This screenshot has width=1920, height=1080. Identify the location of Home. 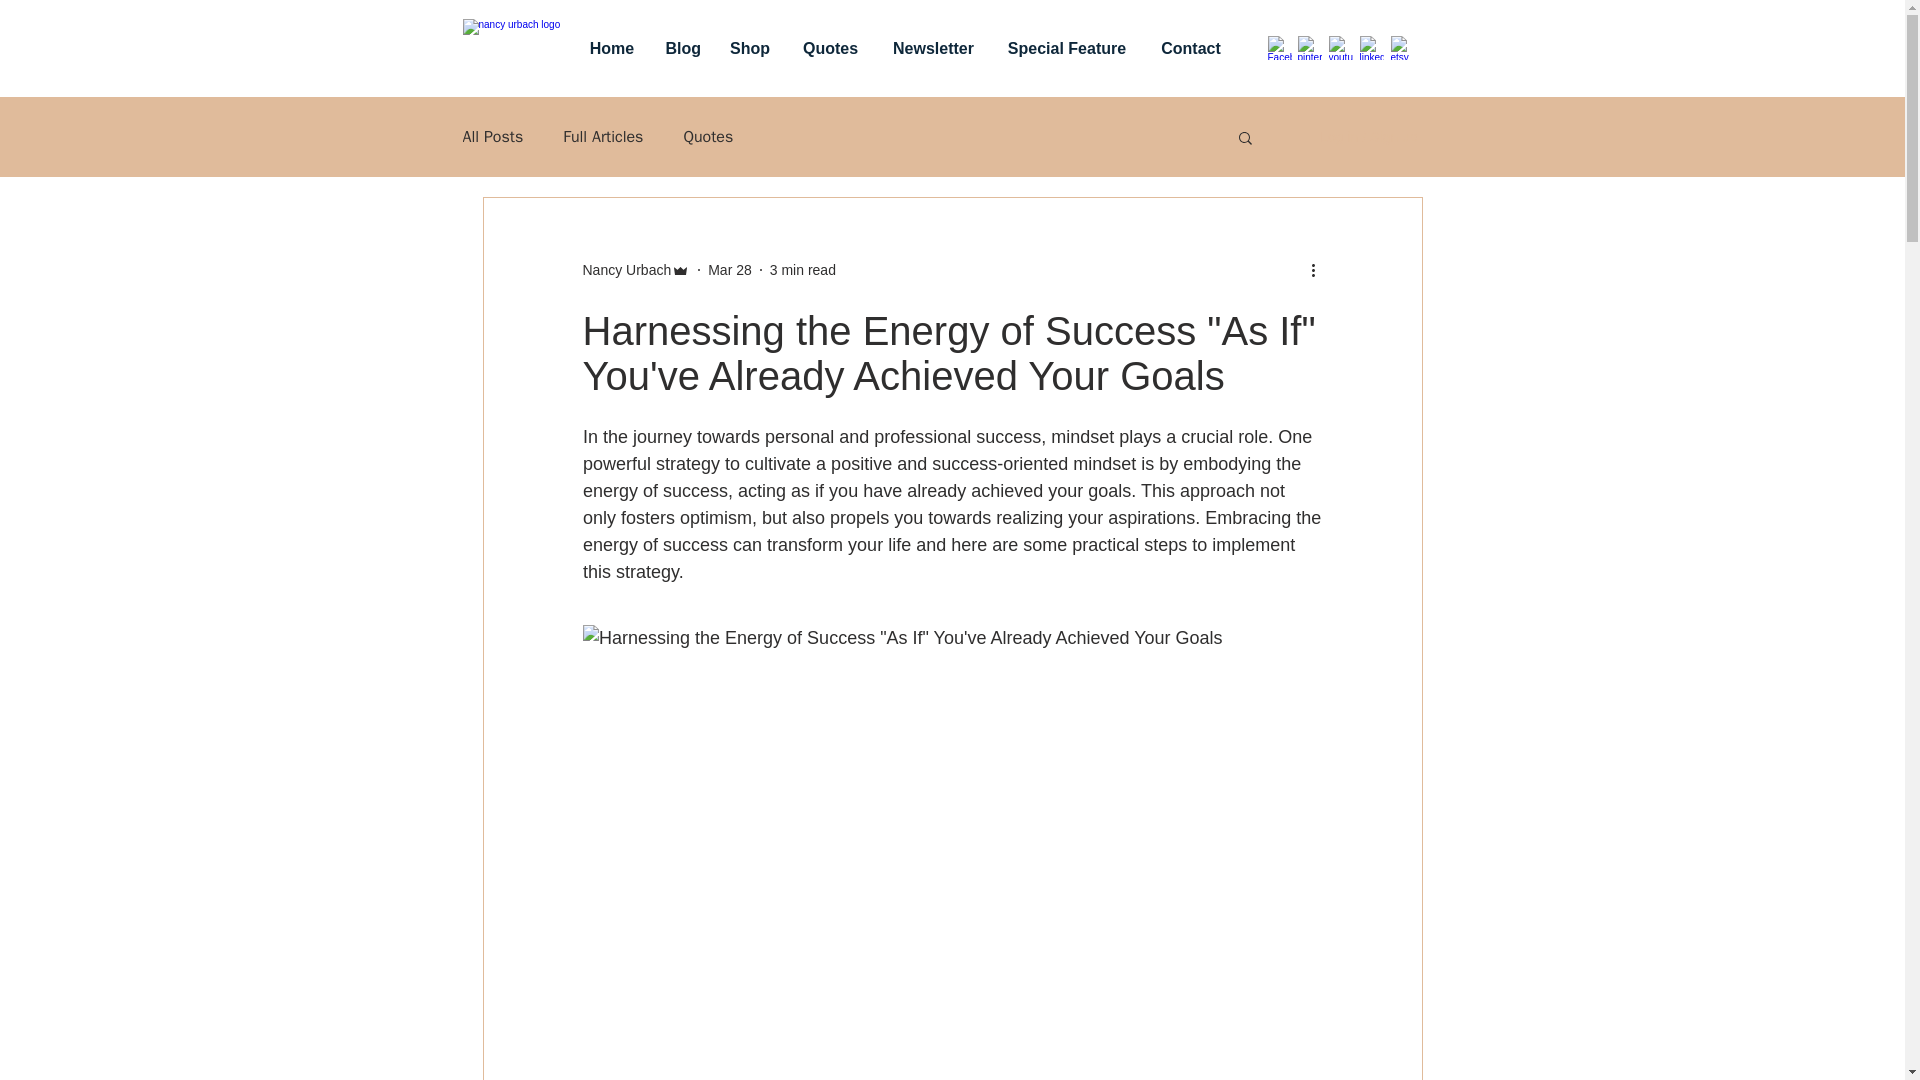
(612, 48).